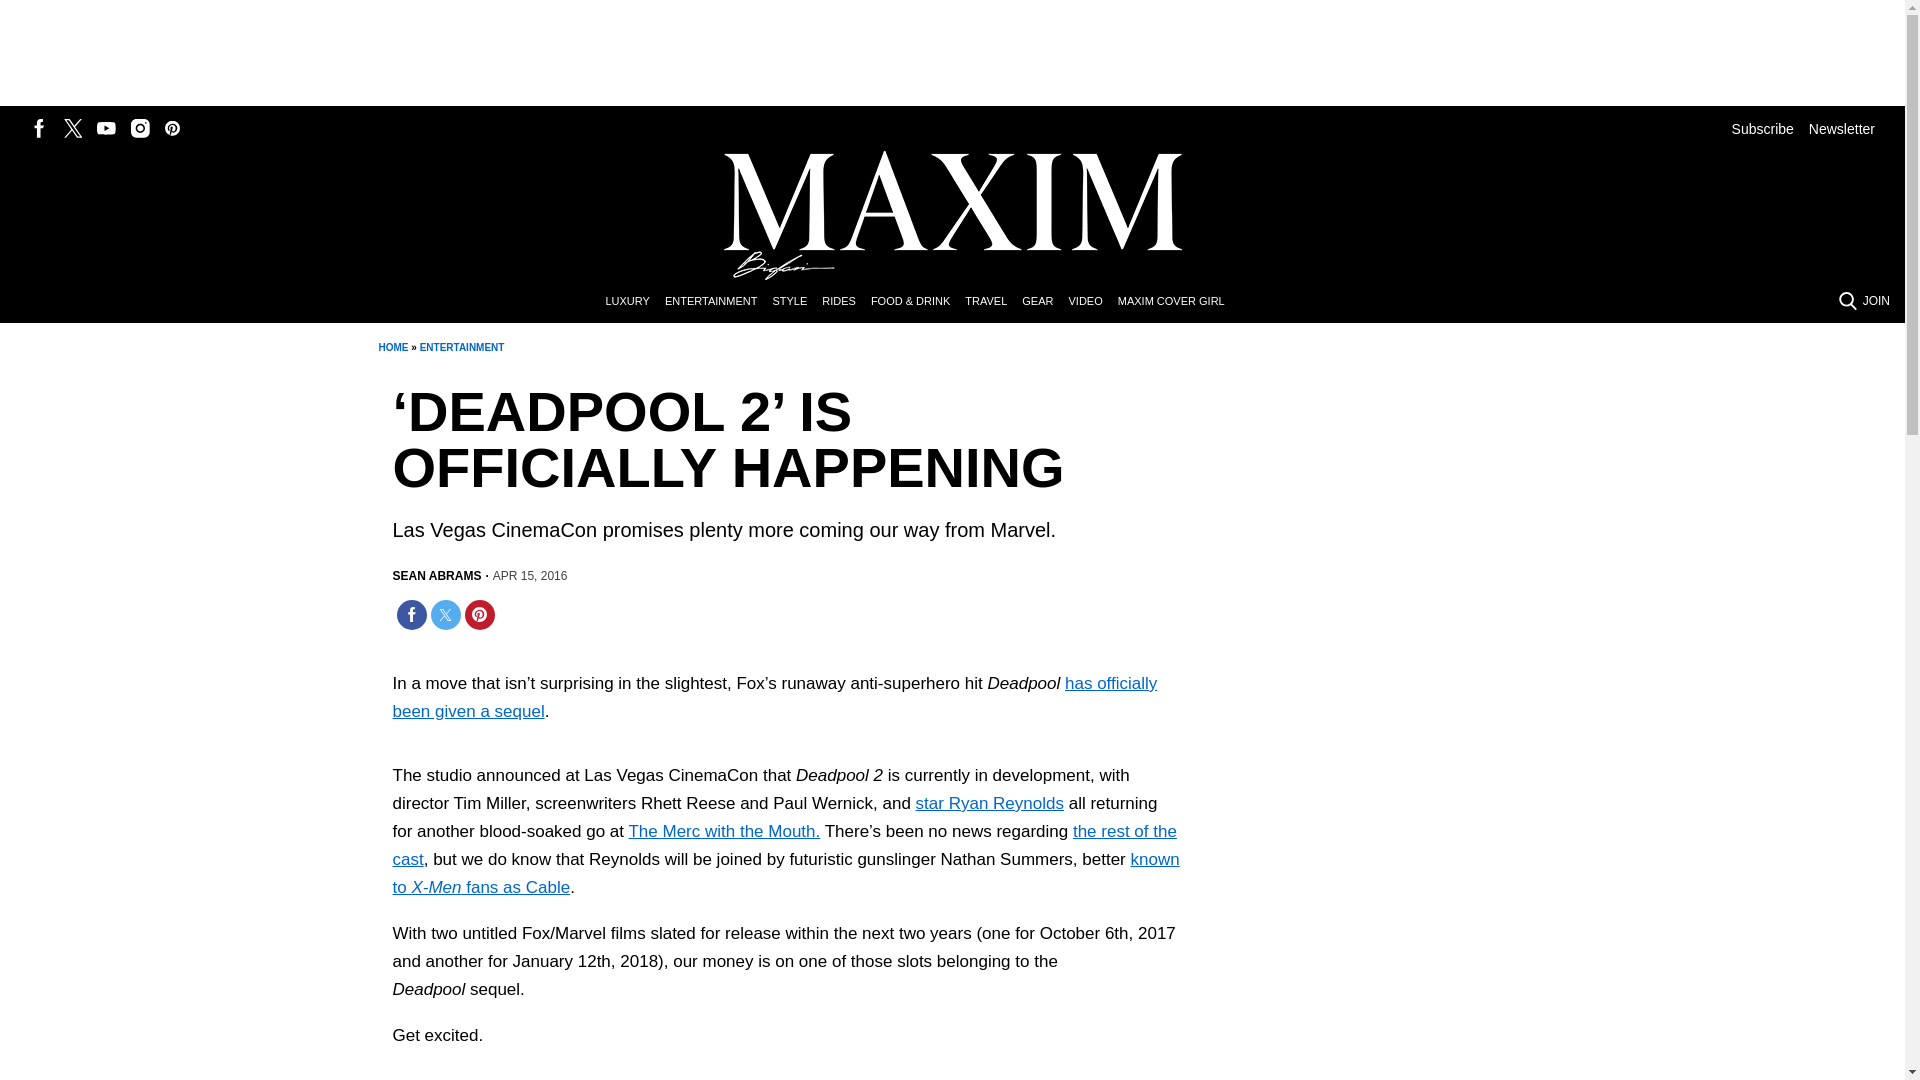 The image size is (1920, 1080). Describe the element at coordinates (1876, 300) in the screenshot. I see `JOIN` at that location.